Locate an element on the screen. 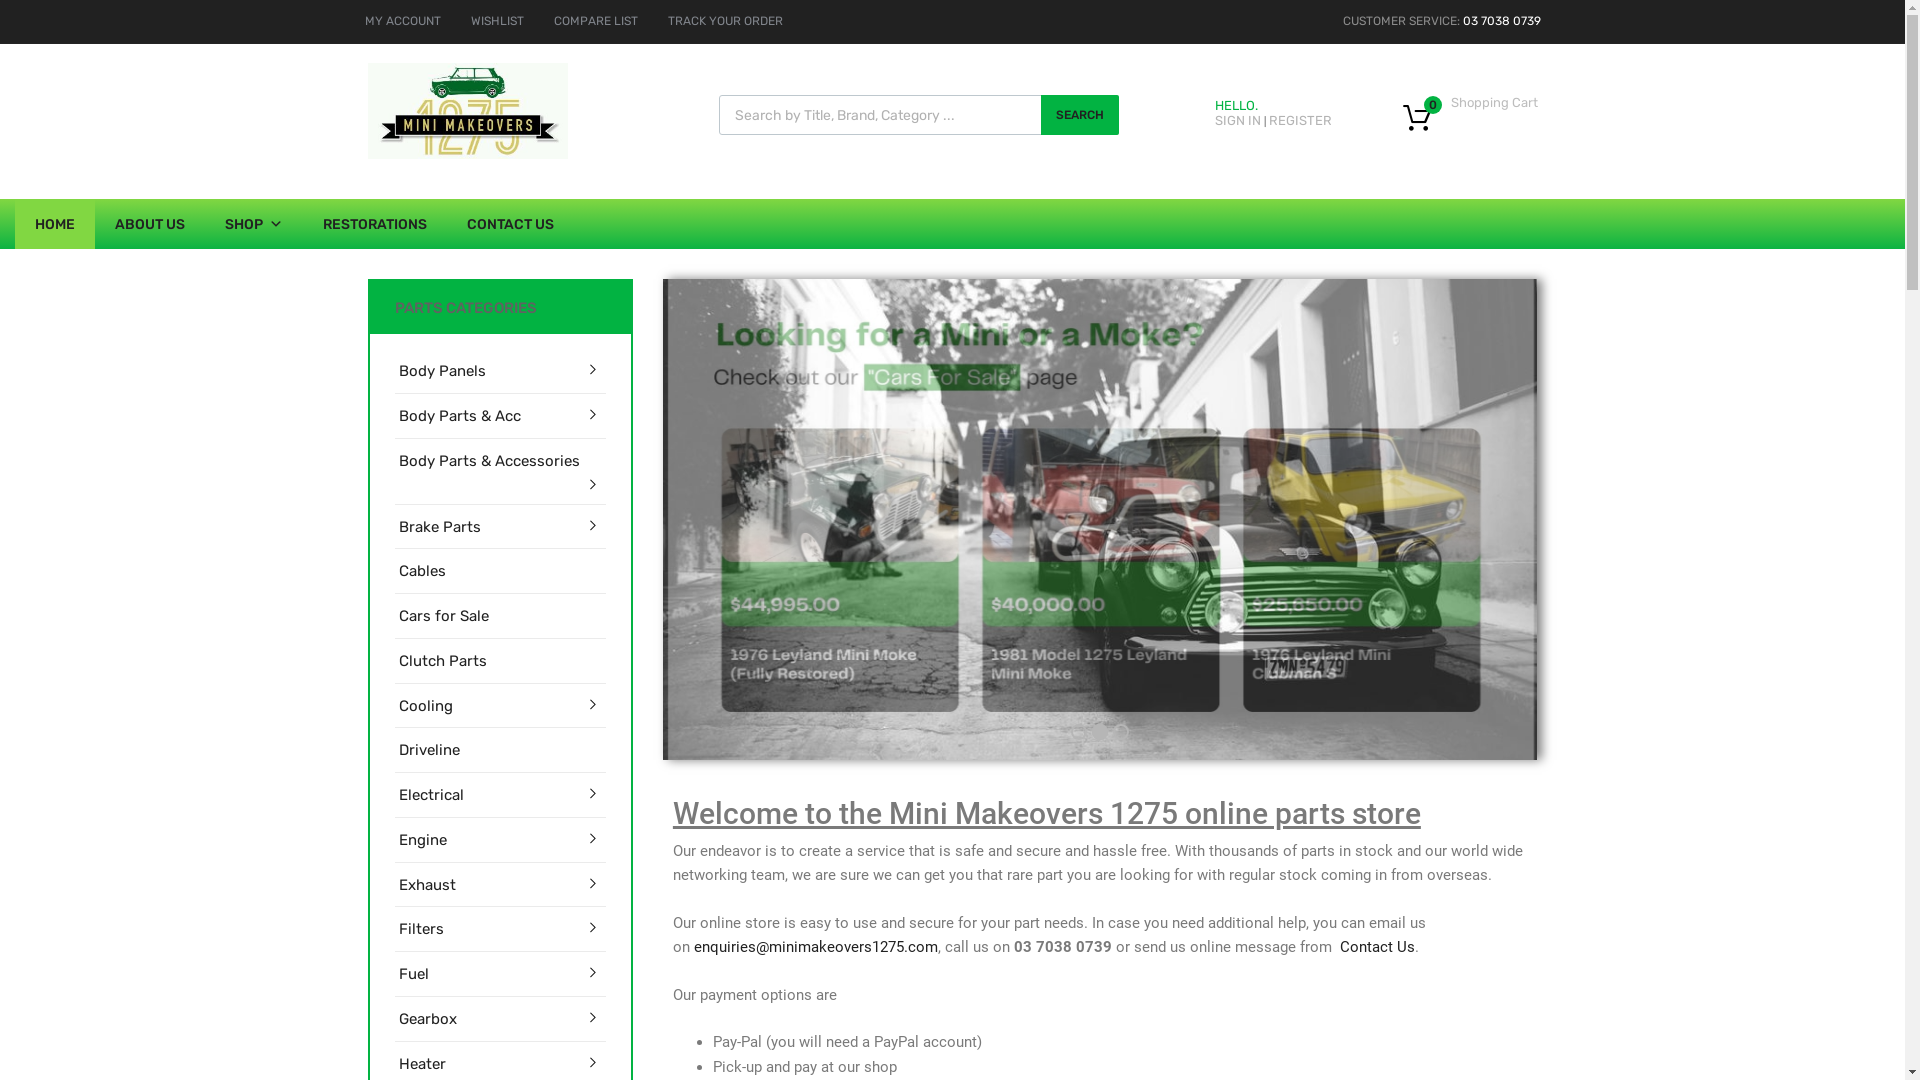 The height and width of the screenshot is (1080, 1920). 03 7038 0739 is located at coordinates (1501, 21).